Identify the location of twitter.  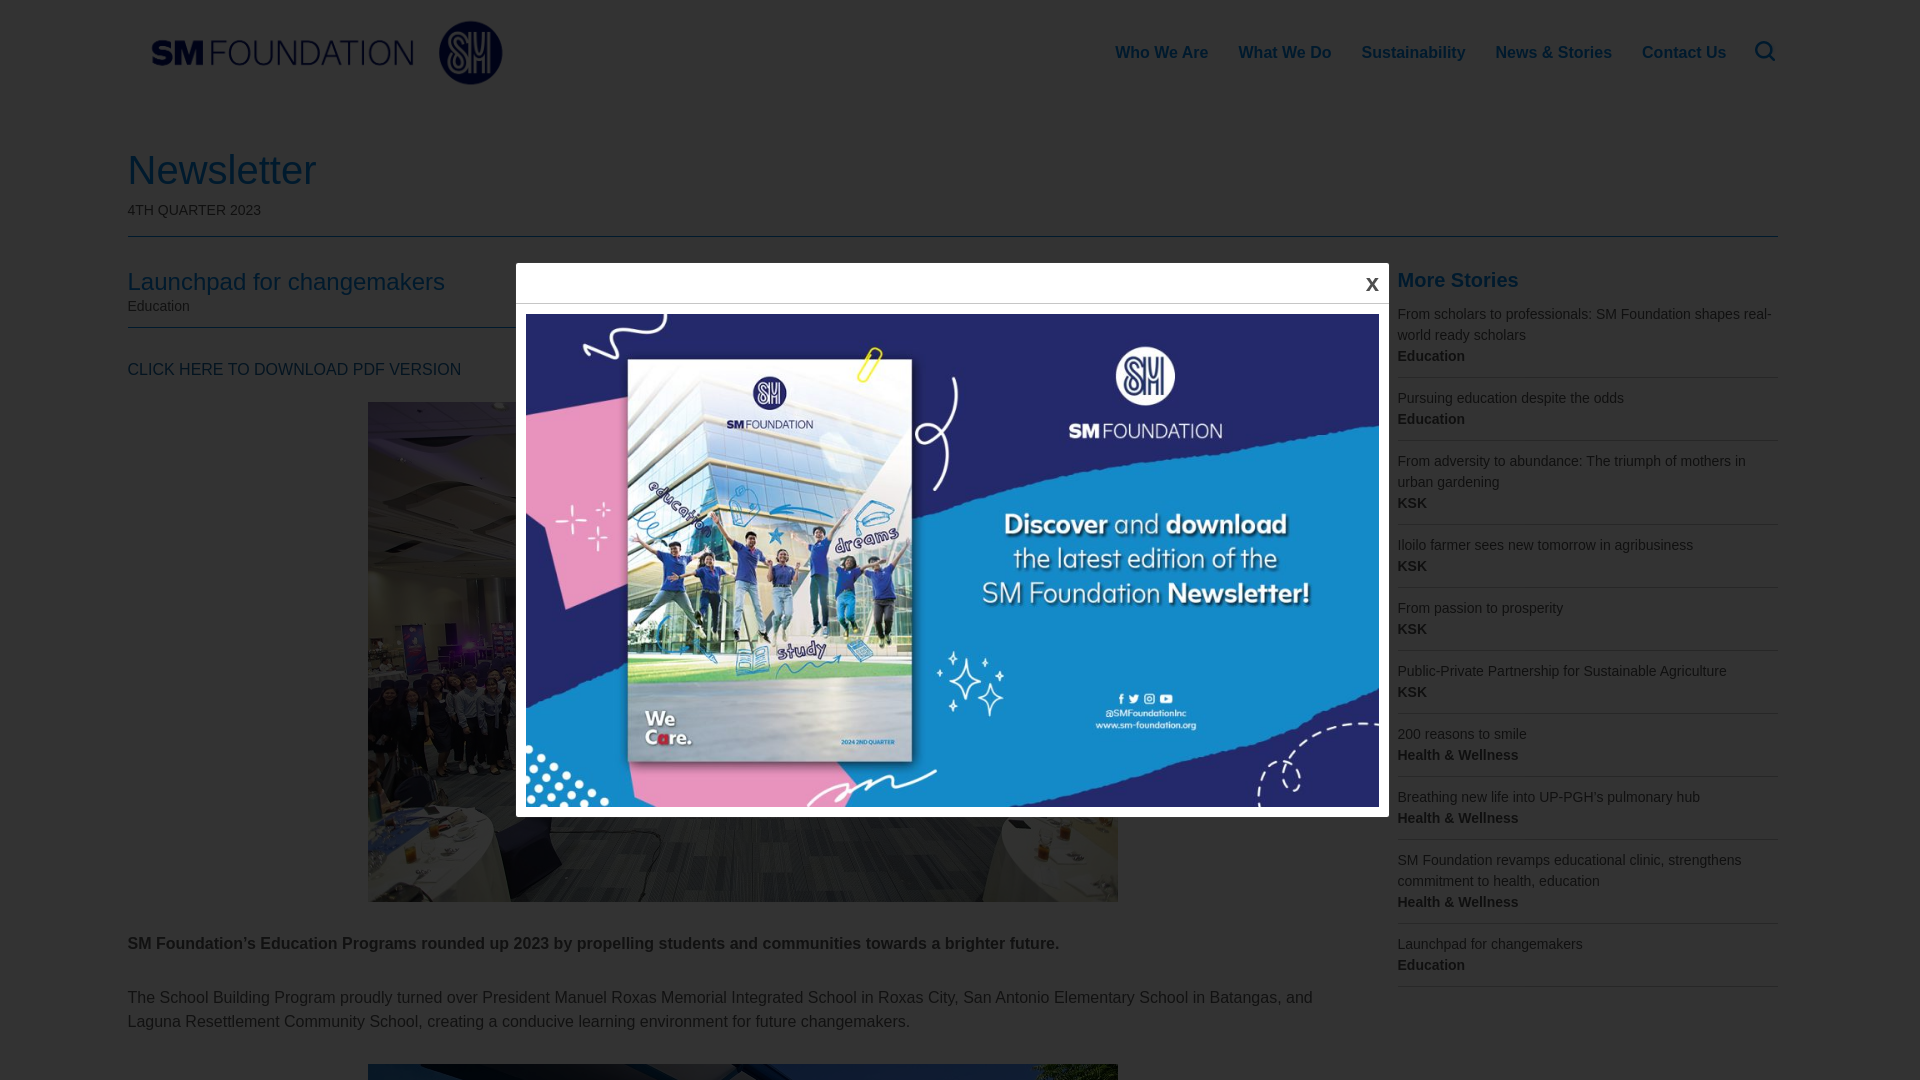
(1342, 291).